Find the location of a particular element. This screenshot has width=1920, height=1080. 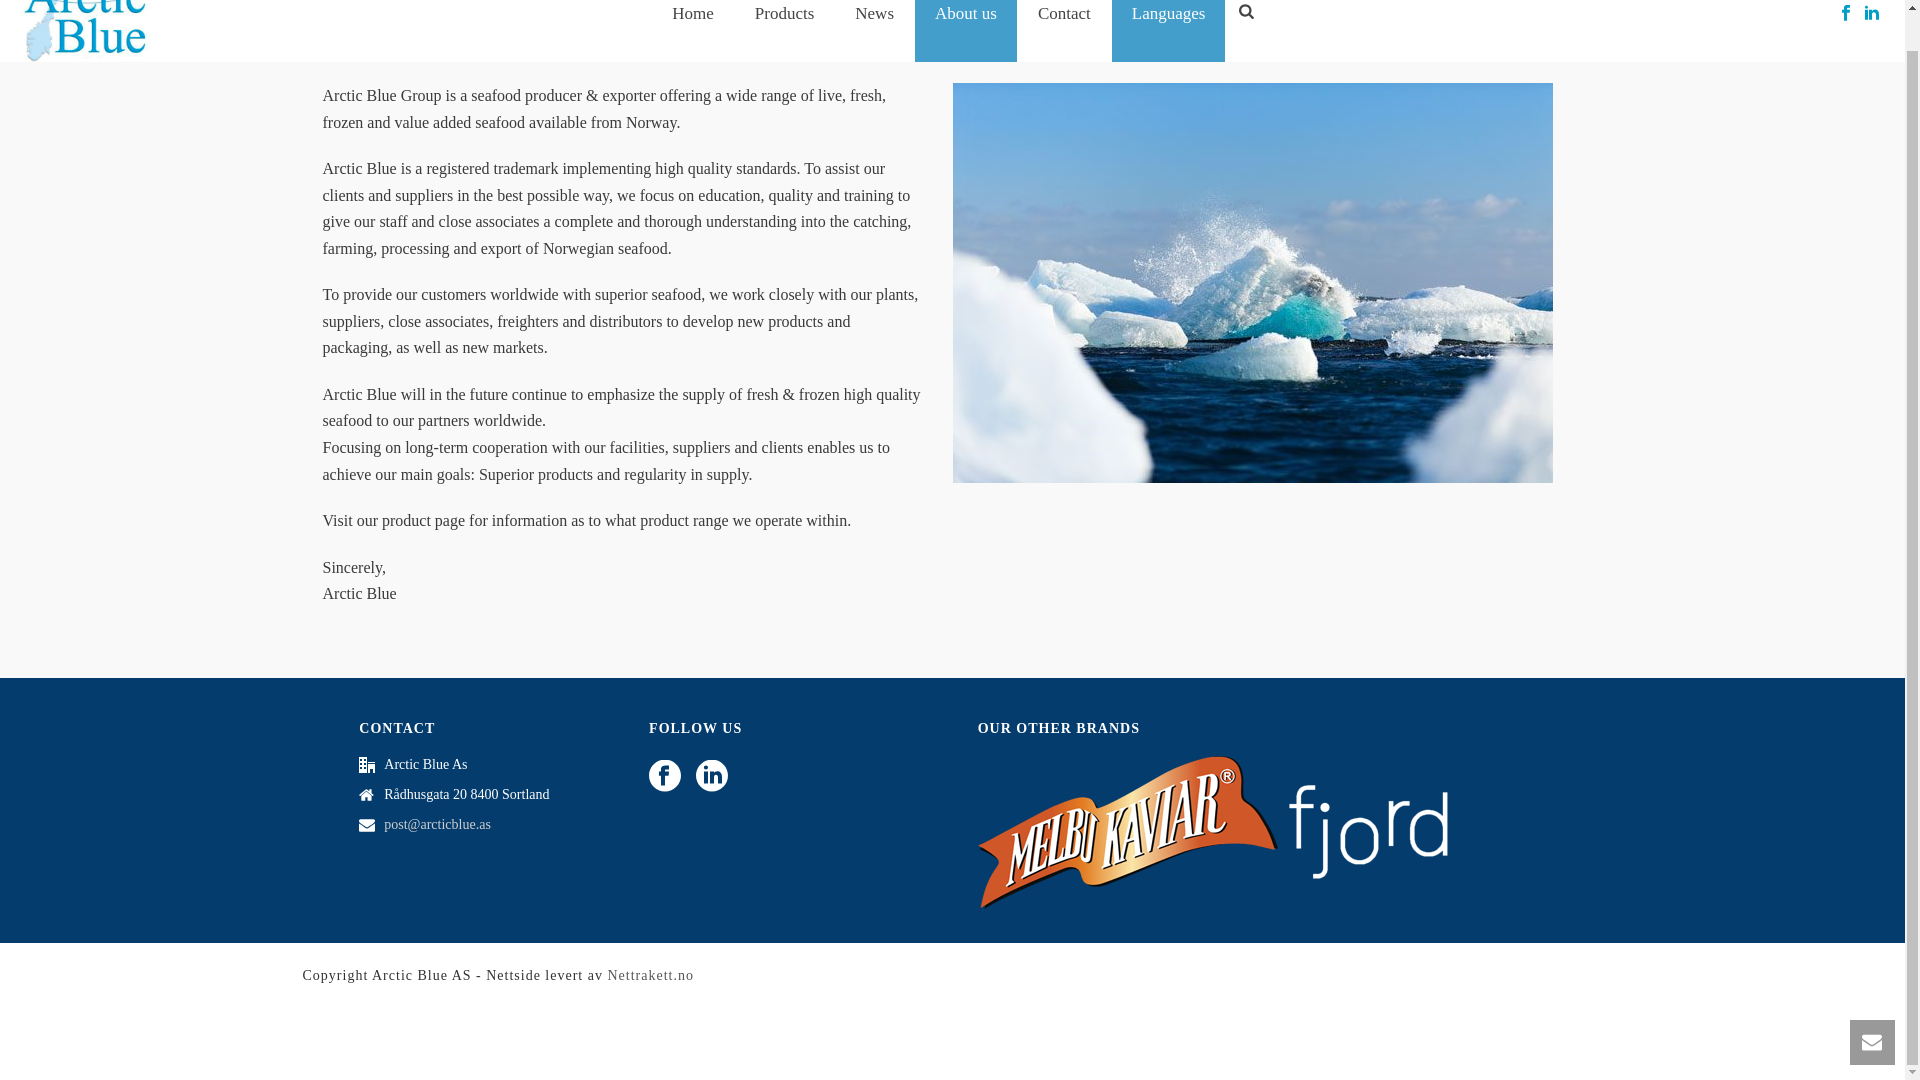

About us is located at coordinates (966, 30).